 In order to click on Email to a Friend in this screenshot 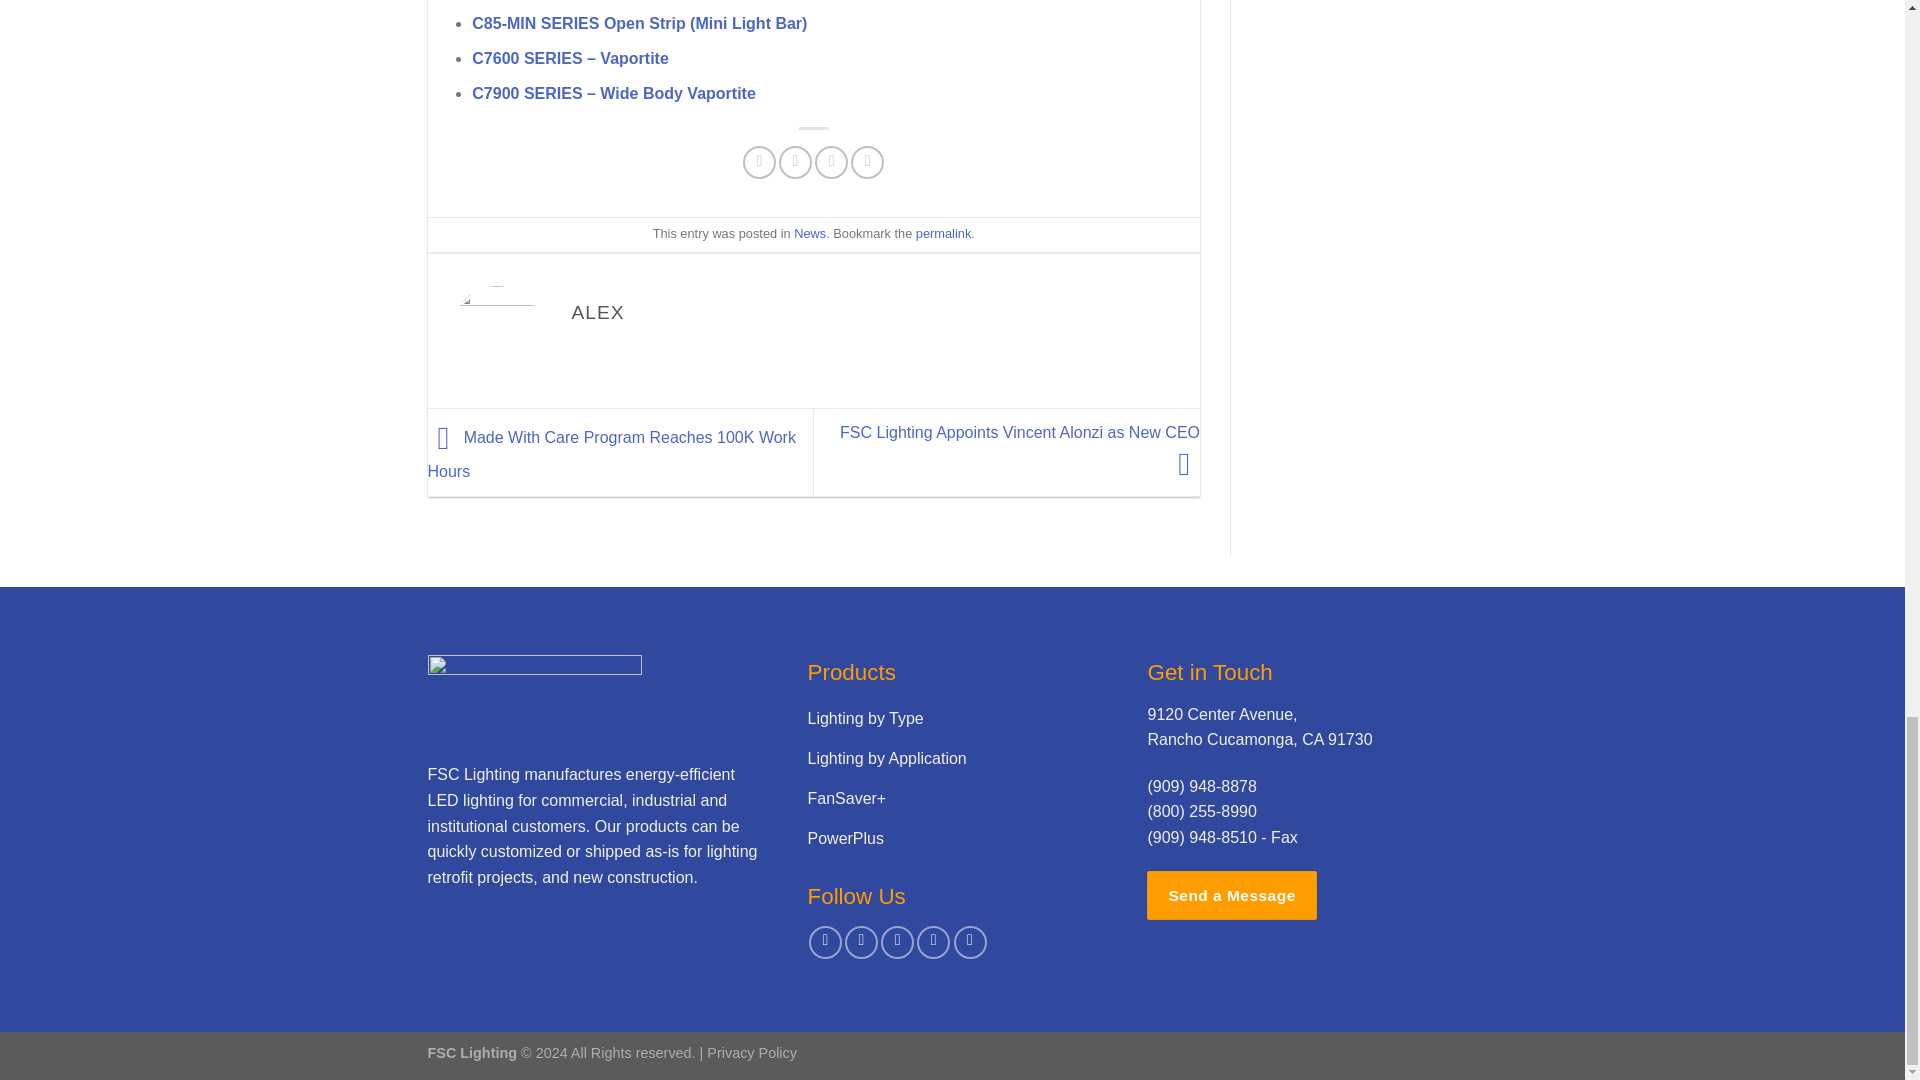, I will do `click(831, 162)`.